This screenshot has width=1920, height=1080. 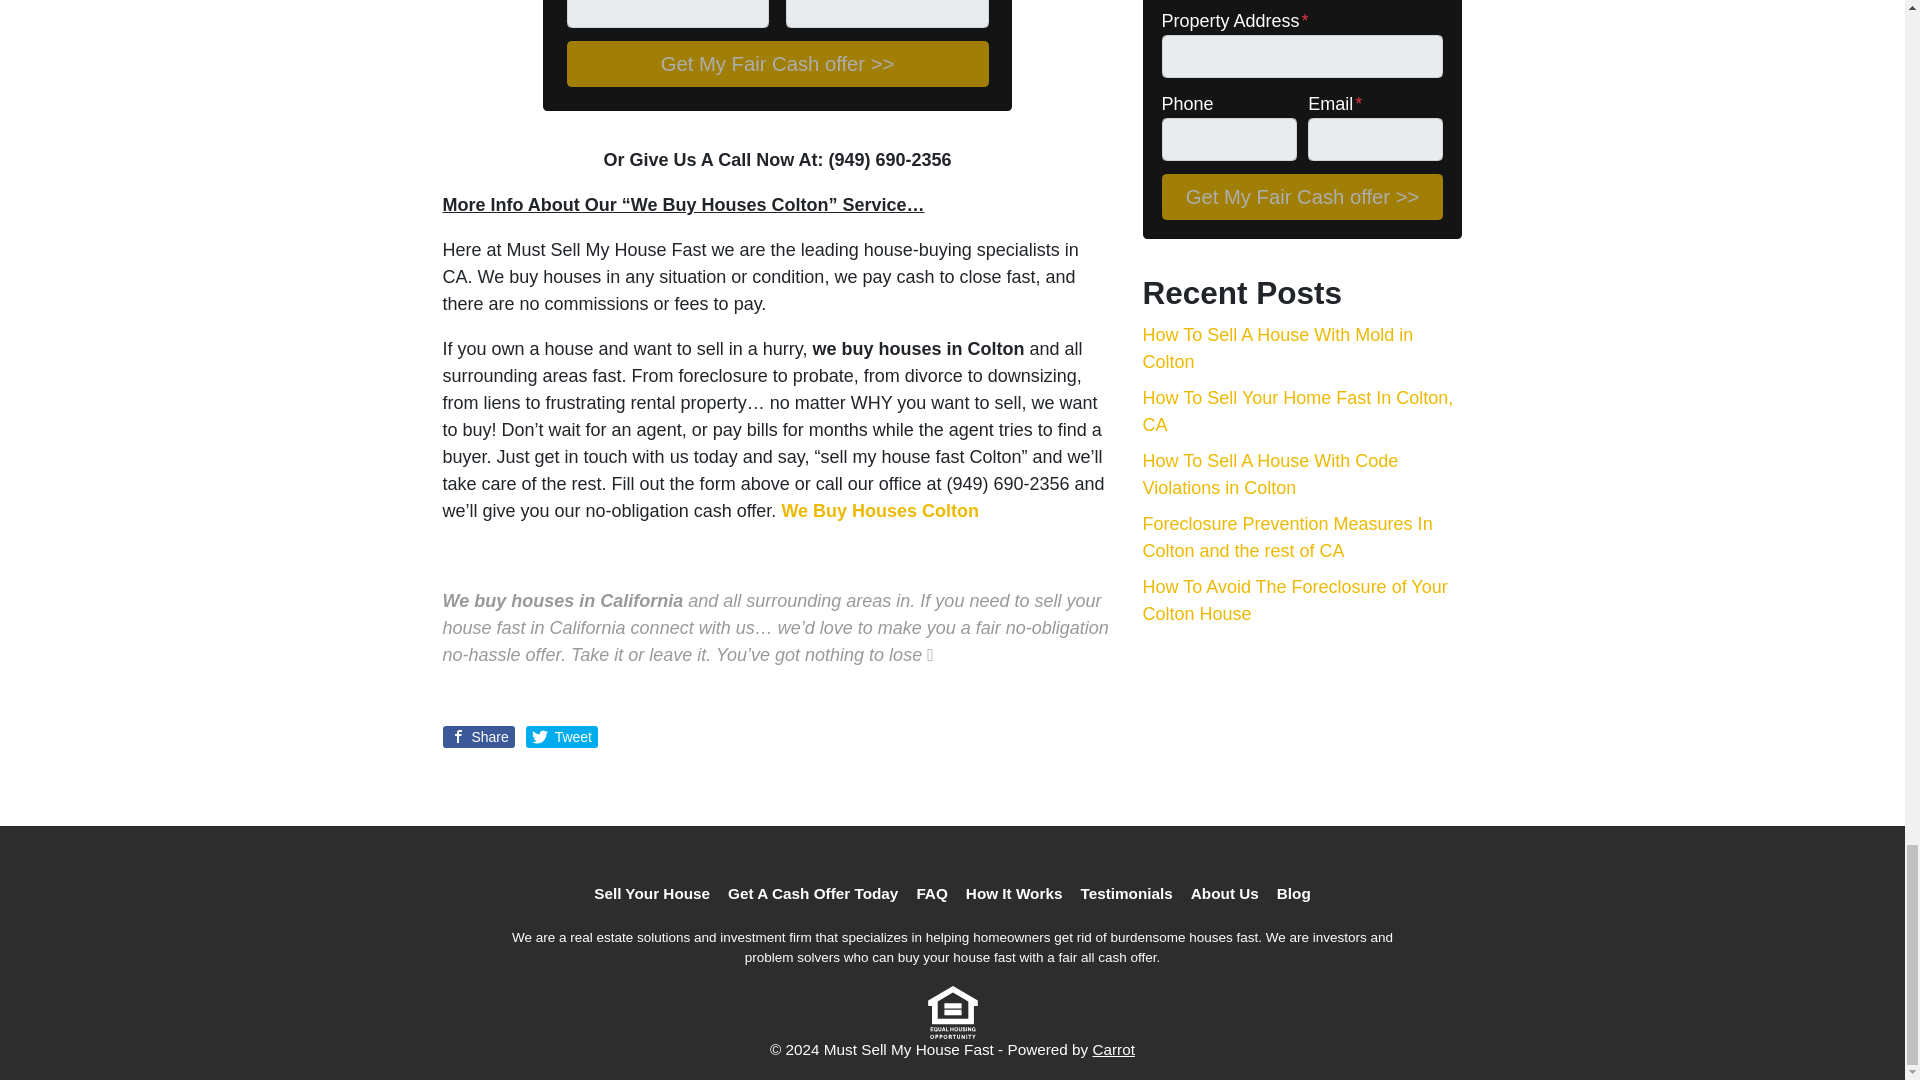 What do you see at coordinates (1270, 474) in the screenshot?
I see `How To Sell A House With Code Violations in Colton` at bounding box center [1270, 474].